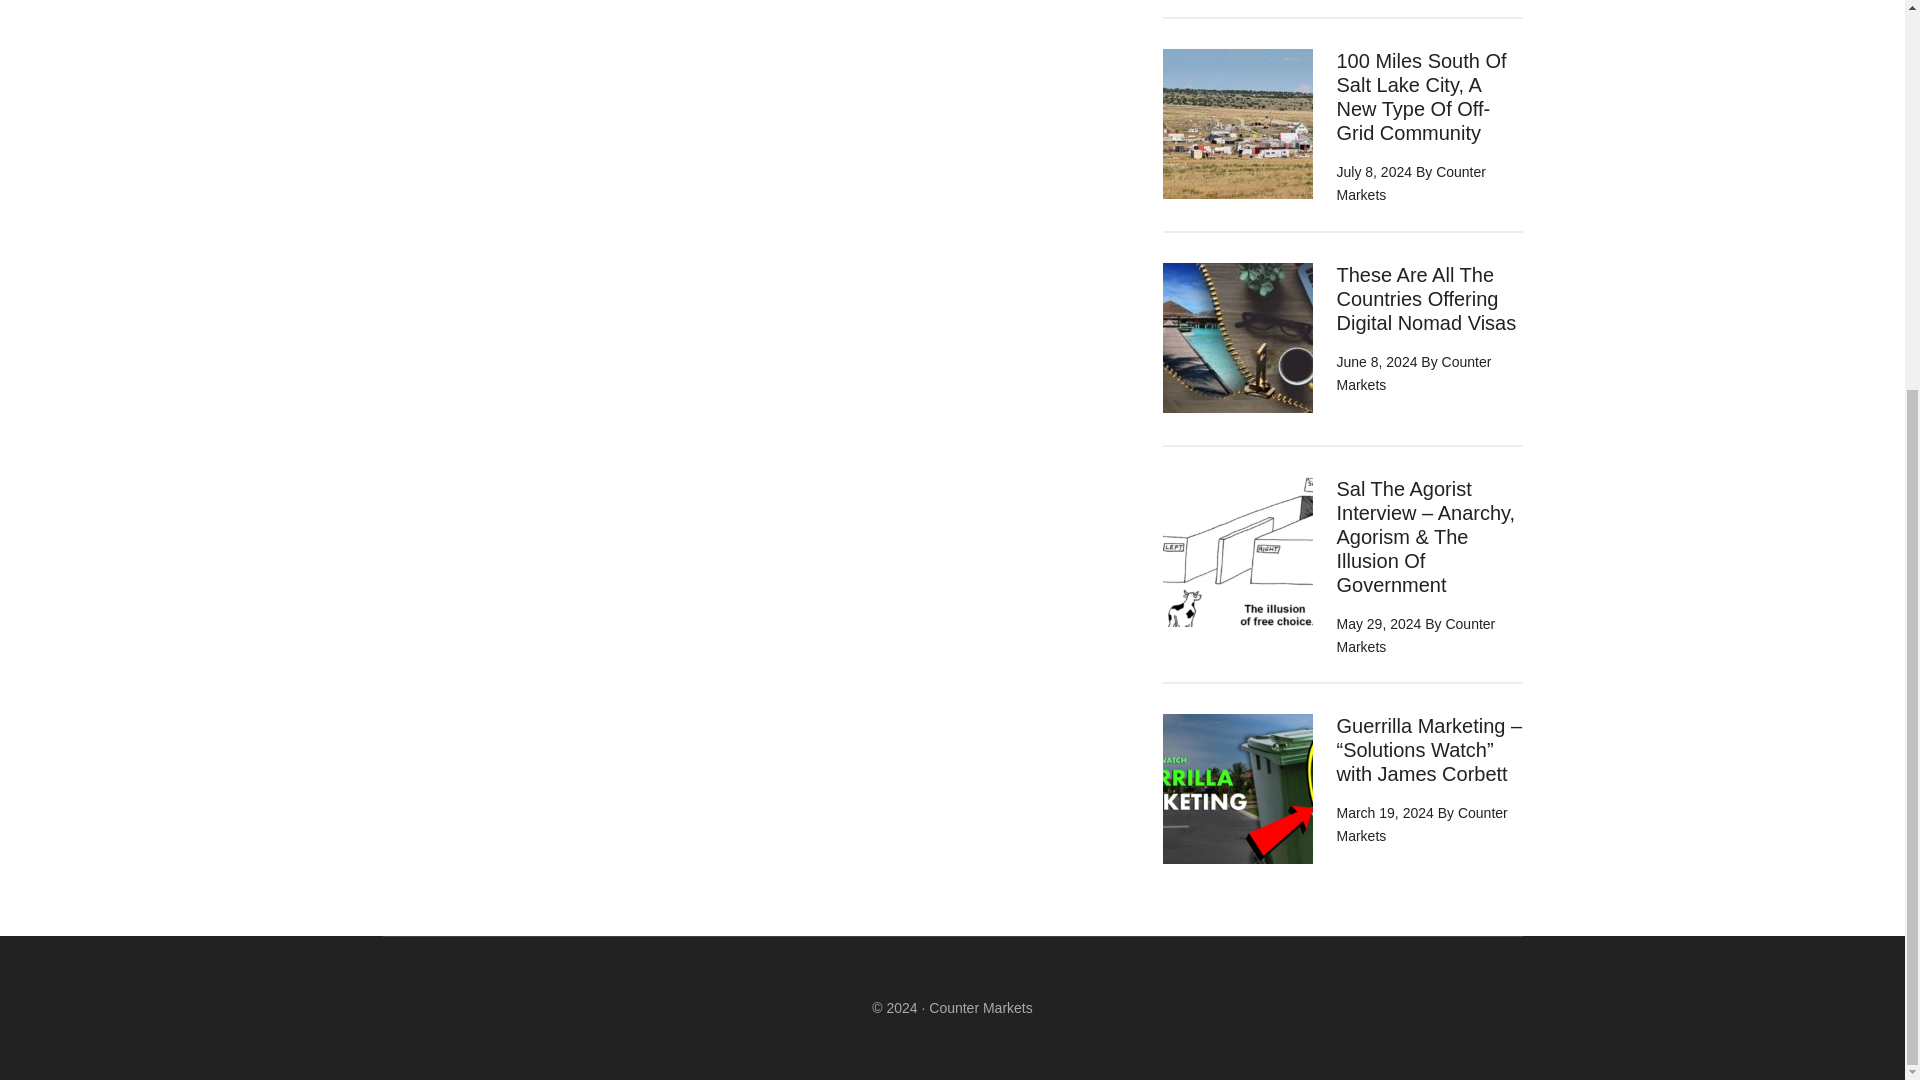  Describe the element at coordinates (1422, 824) in the screenshot. I see `Counter Markets` at that location.